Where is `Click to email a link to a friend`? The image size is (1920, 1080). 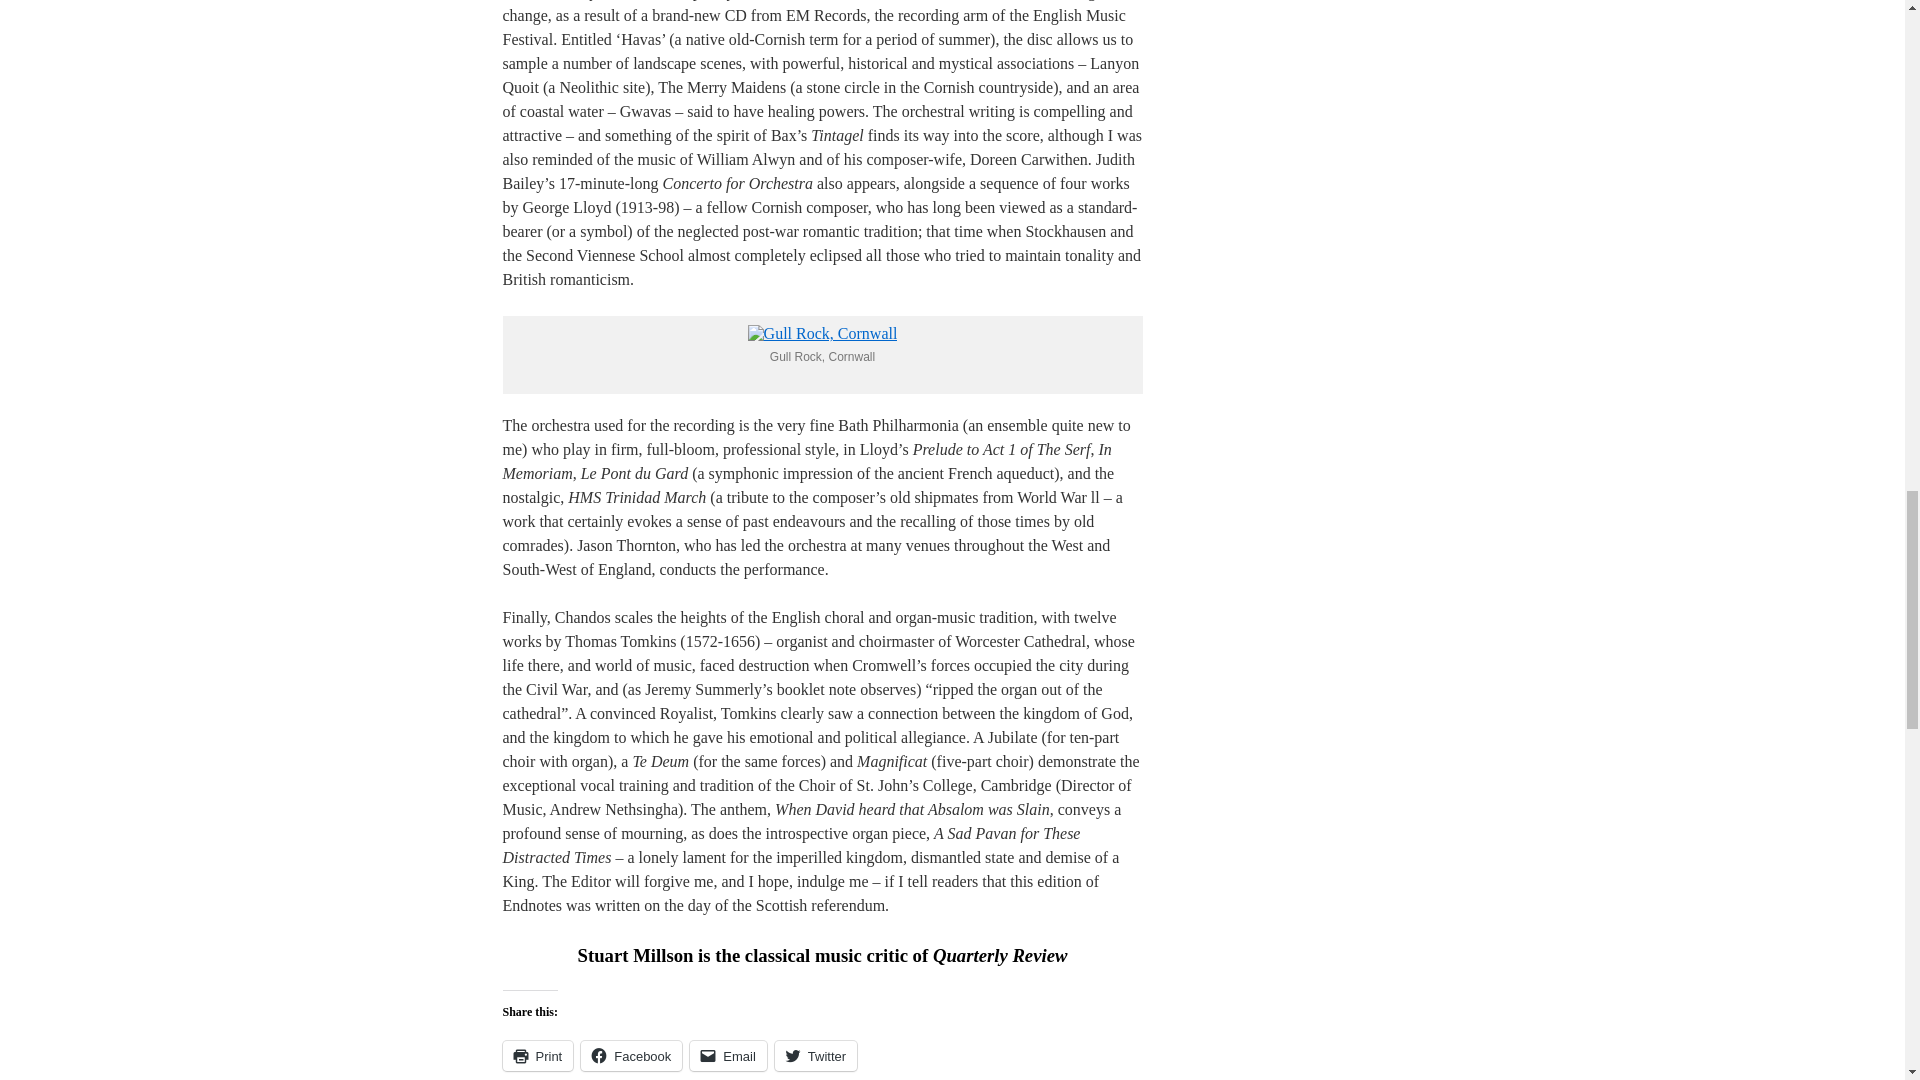
Click to email a link to a friend is located at coordinates (728, 1056).